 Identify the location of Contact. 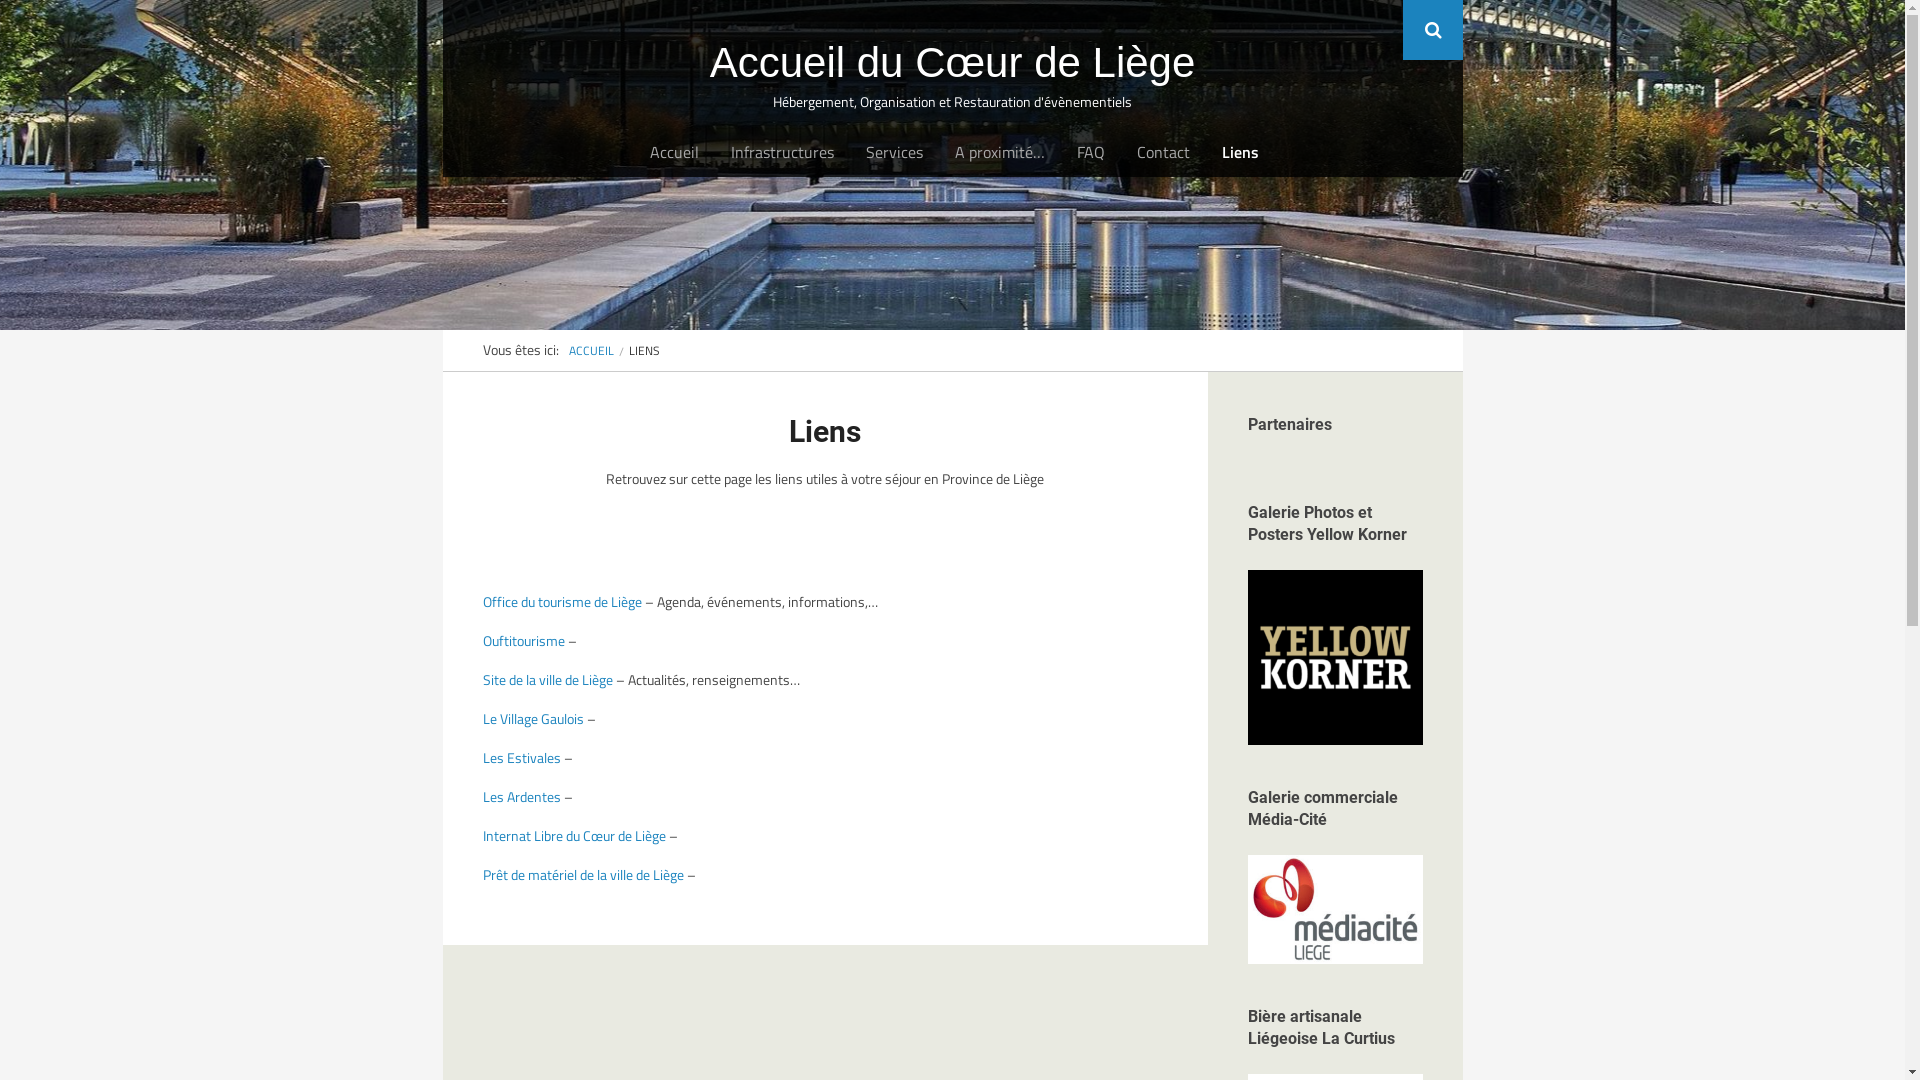
(1164, 152).